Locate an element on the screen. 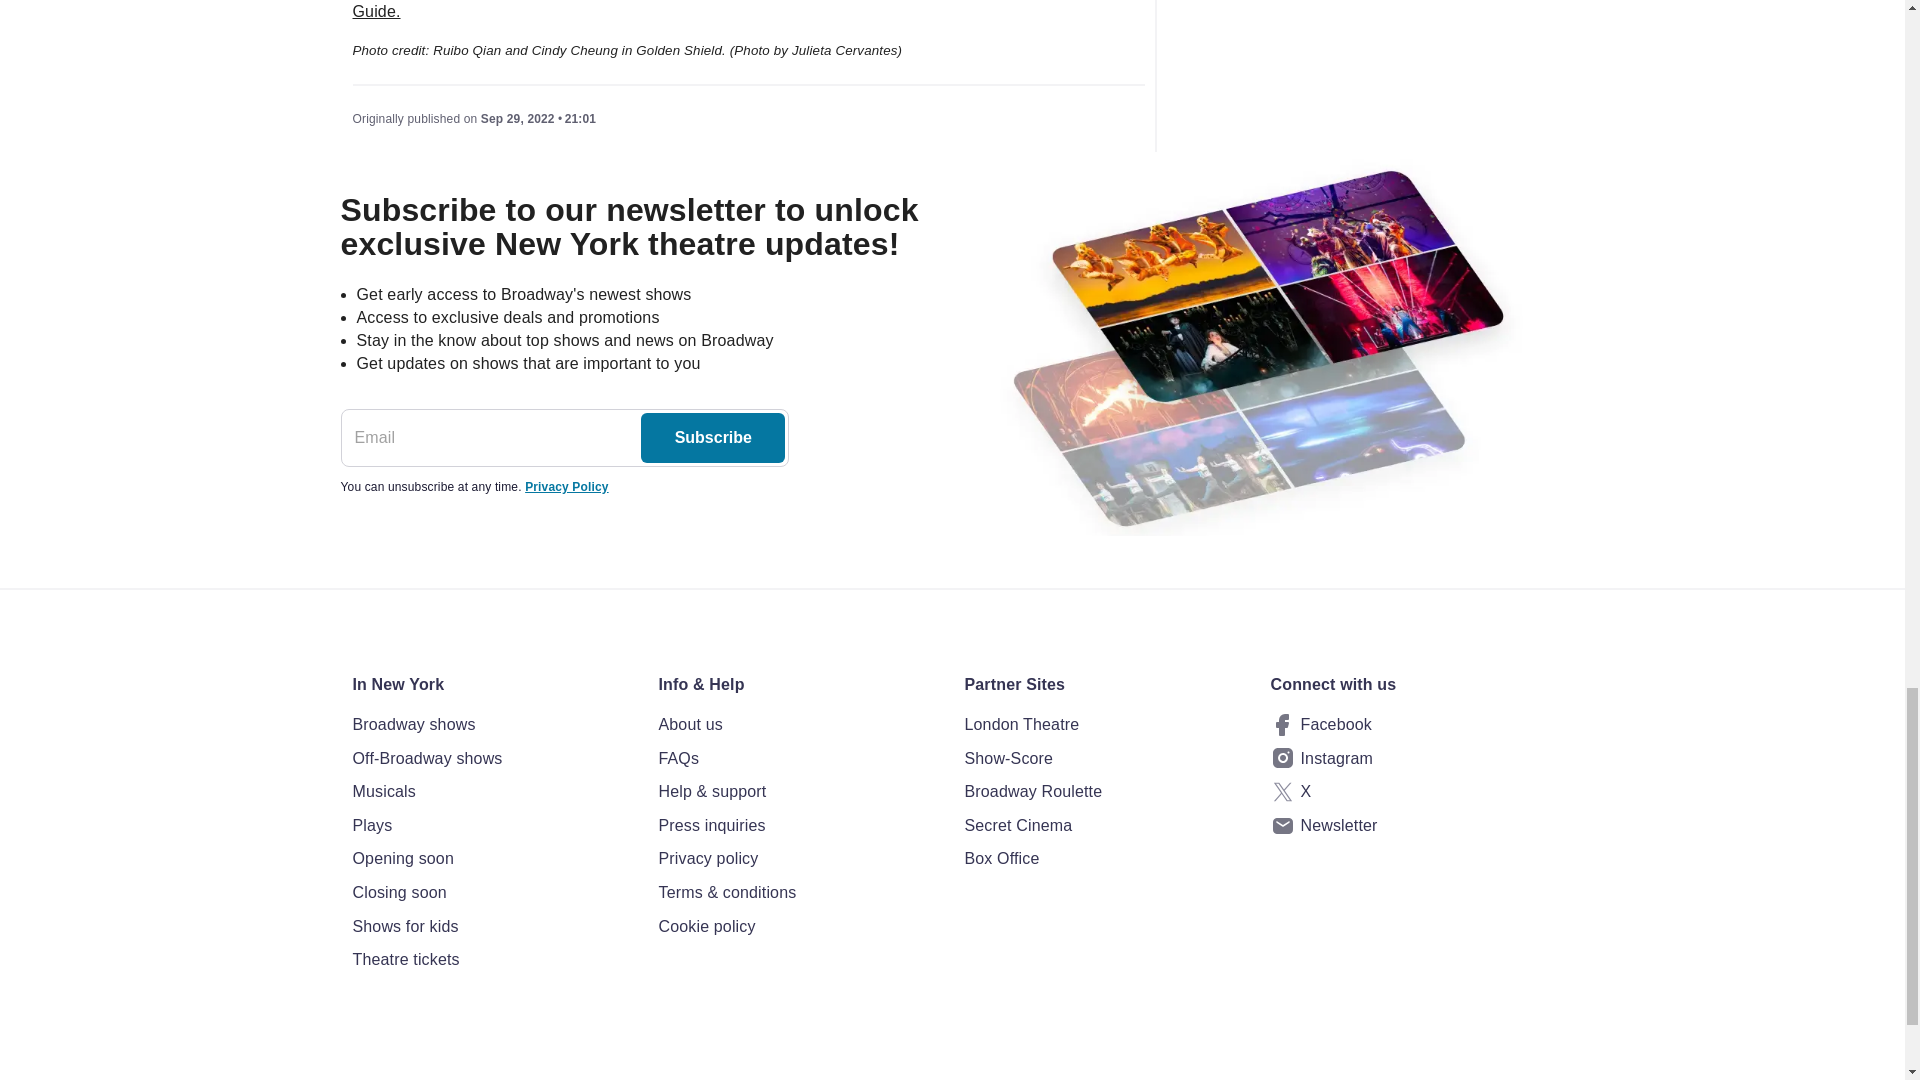 Image resolution: width=1920 pixels, height=1080 pixels. Theatre tickets is located at coordinates (492, 960).